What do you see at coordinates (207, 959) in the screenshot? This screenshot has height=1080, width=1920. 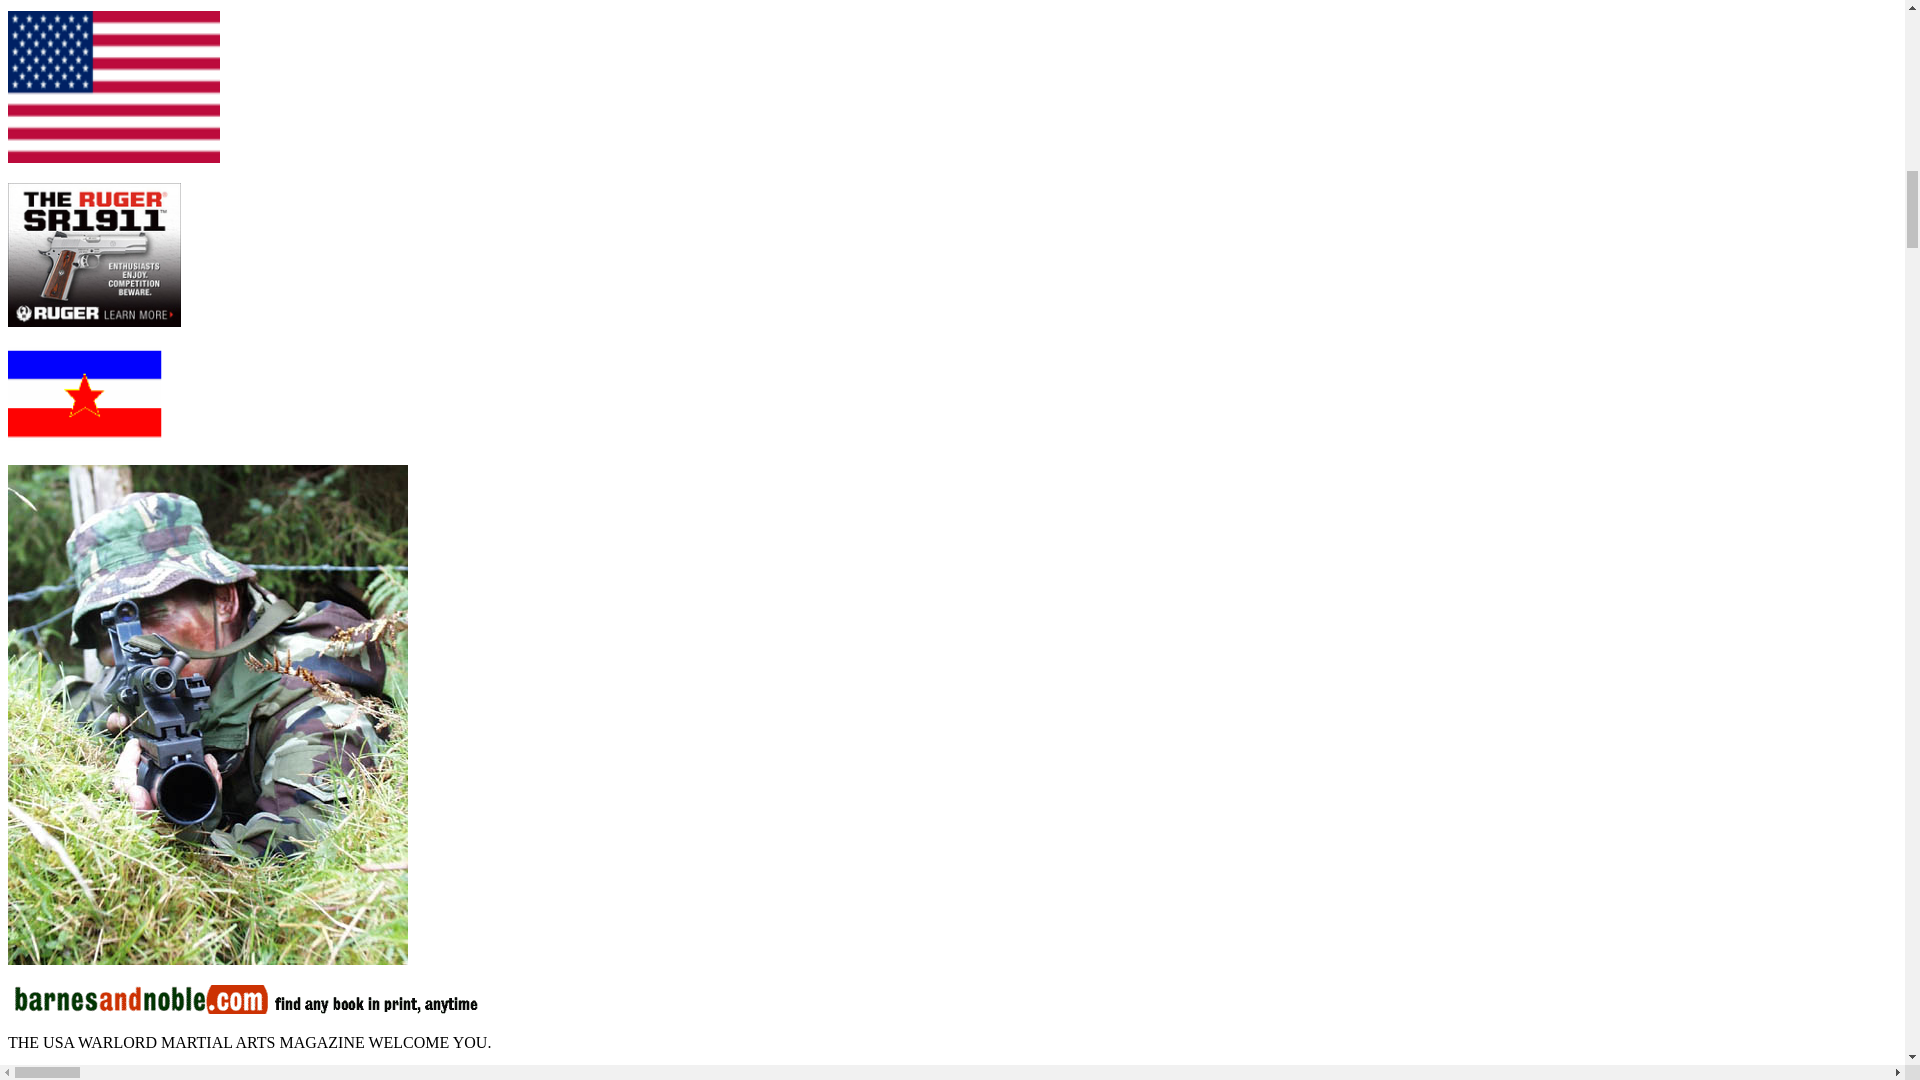 I see `Heroes Myspace Comments` at bounding box center [207, 959].